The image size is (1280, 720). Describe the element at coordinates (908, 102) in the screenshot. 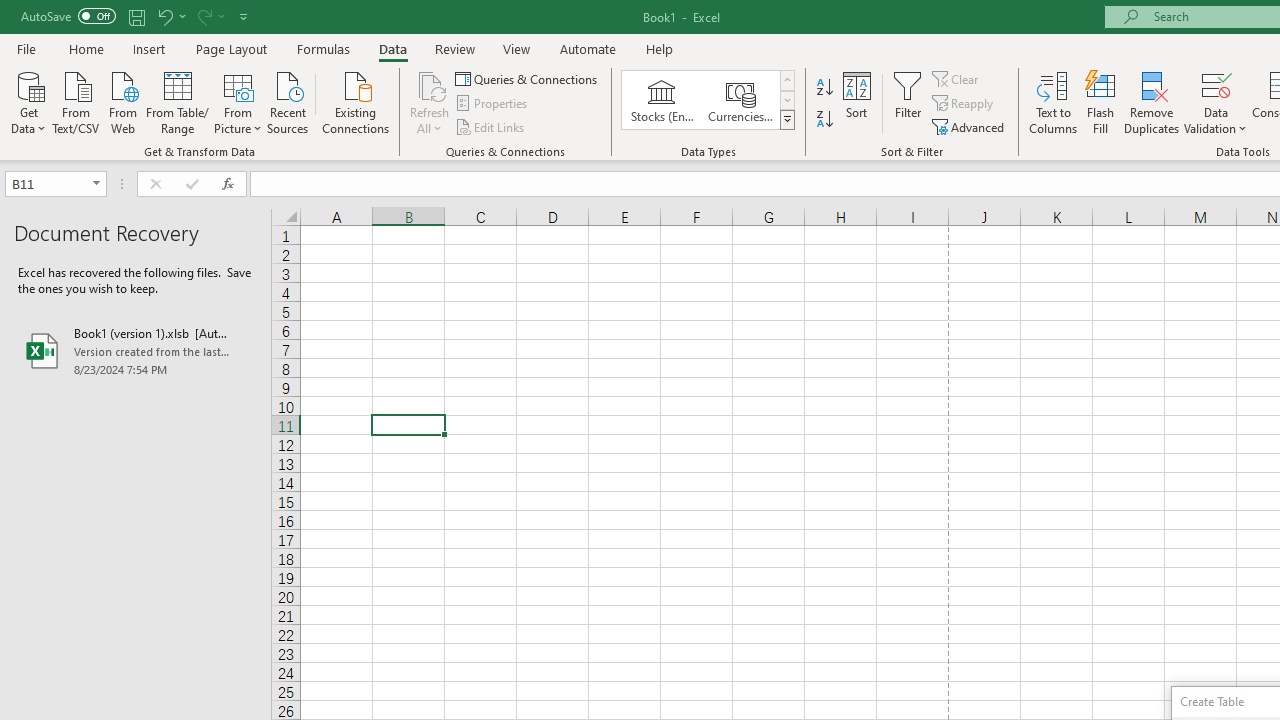

I see `Filter` at that location.